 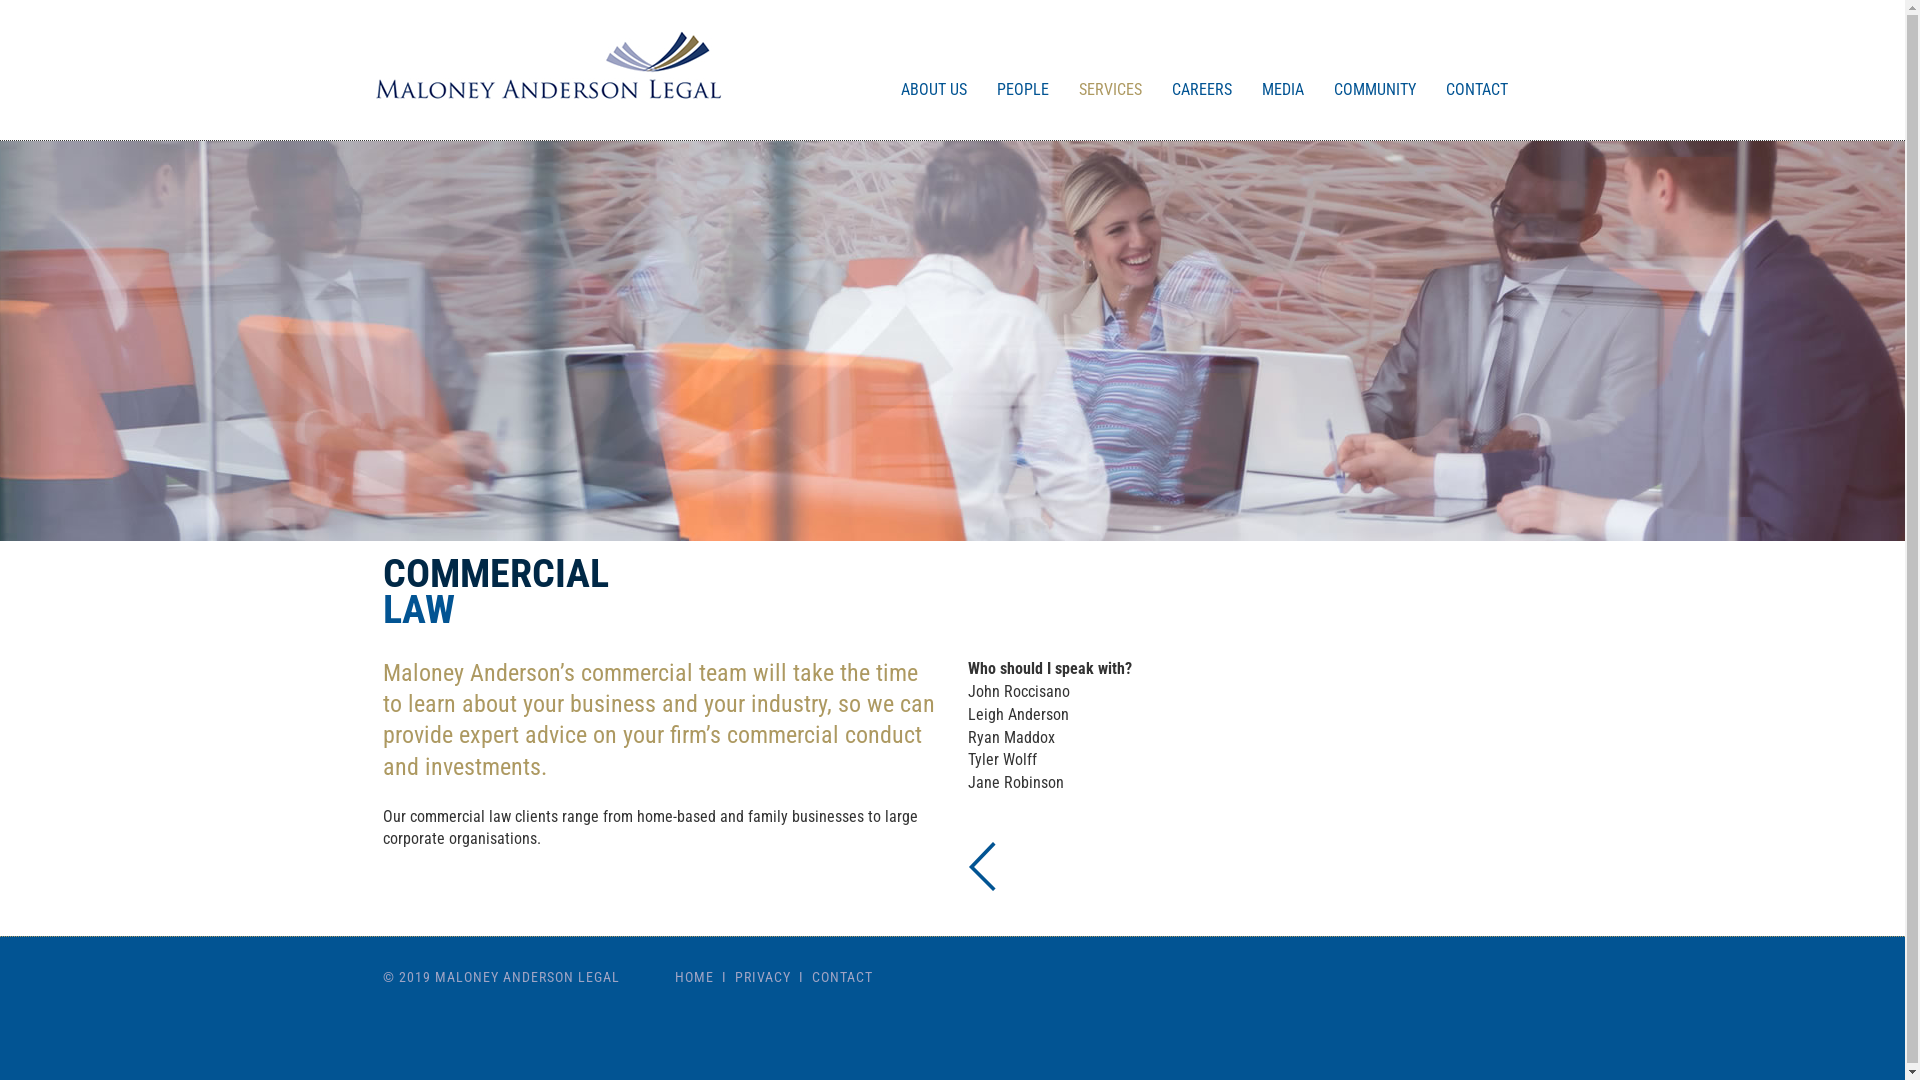 I want to click on CONTACT, so click(x=1476, y=70).